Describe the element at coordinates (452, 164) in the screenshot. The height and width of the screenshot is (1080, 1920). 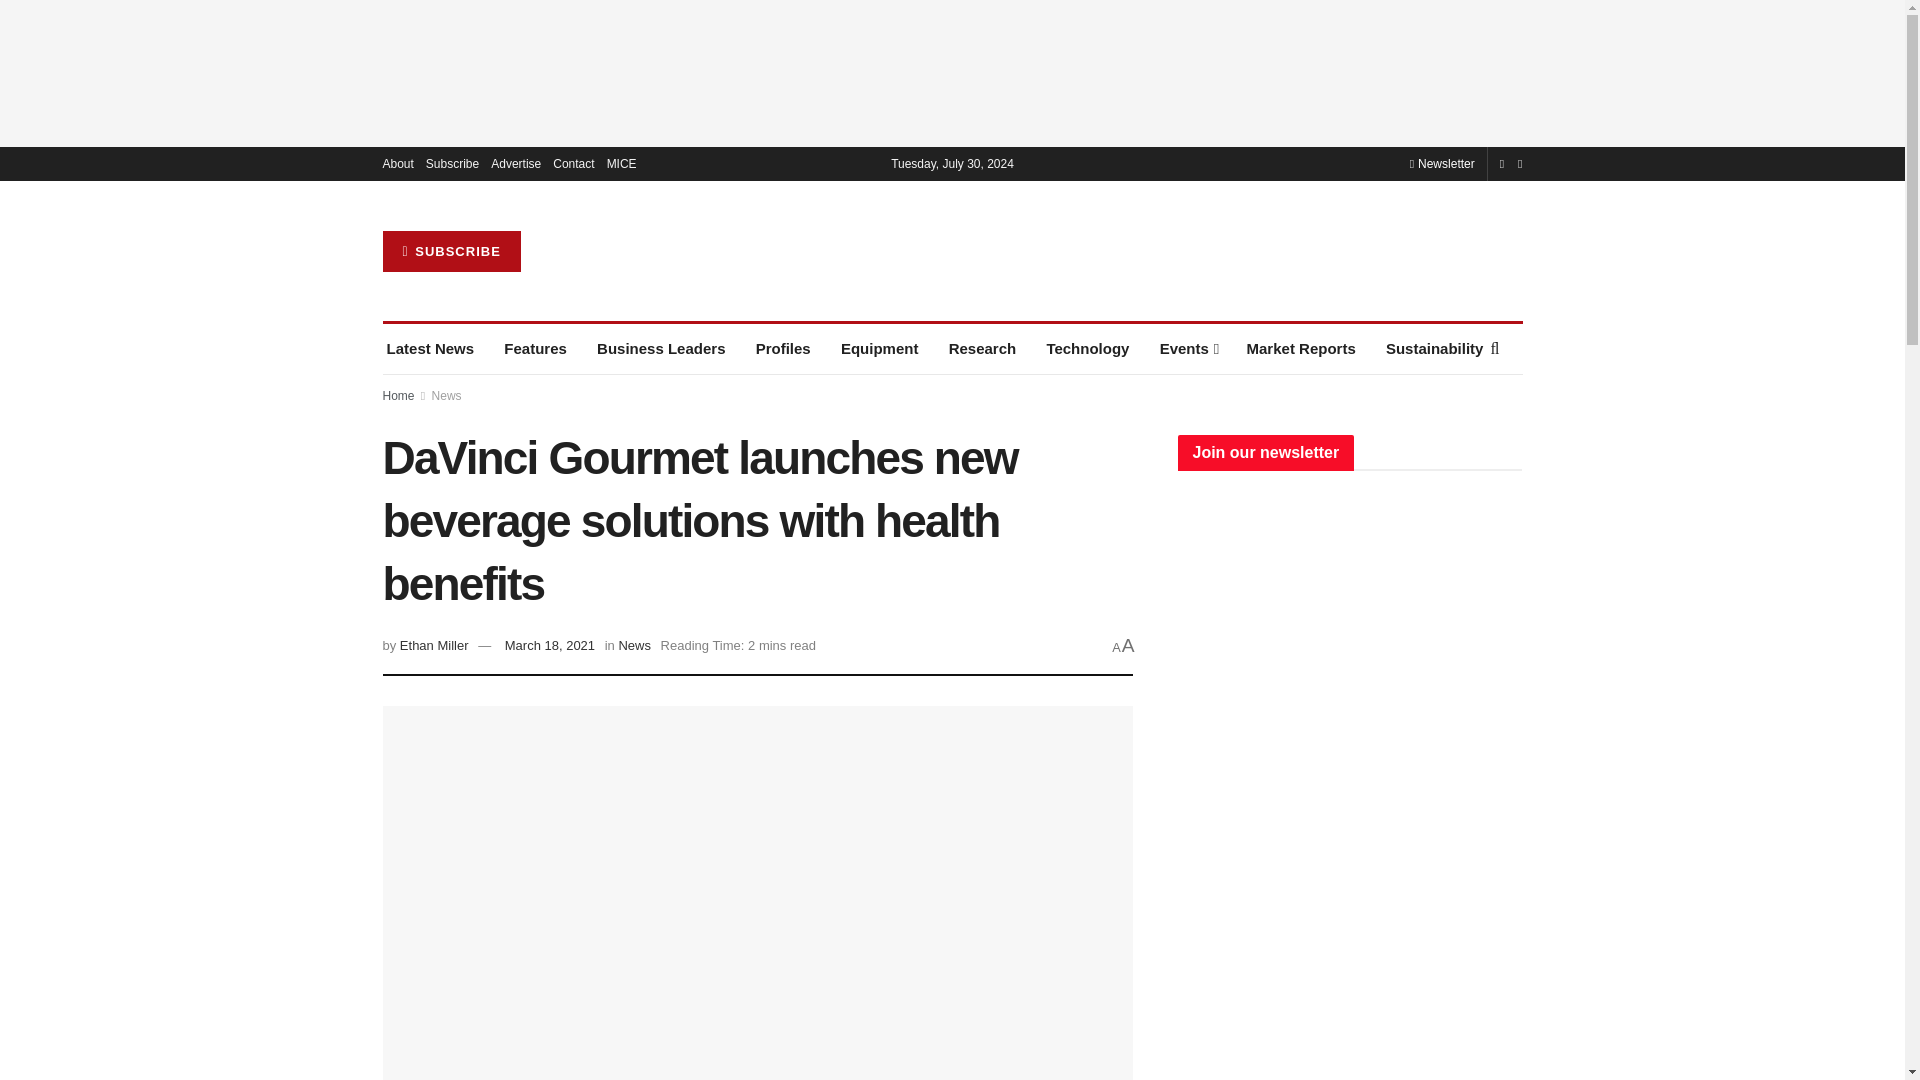
I see `Subscribe` at that location.